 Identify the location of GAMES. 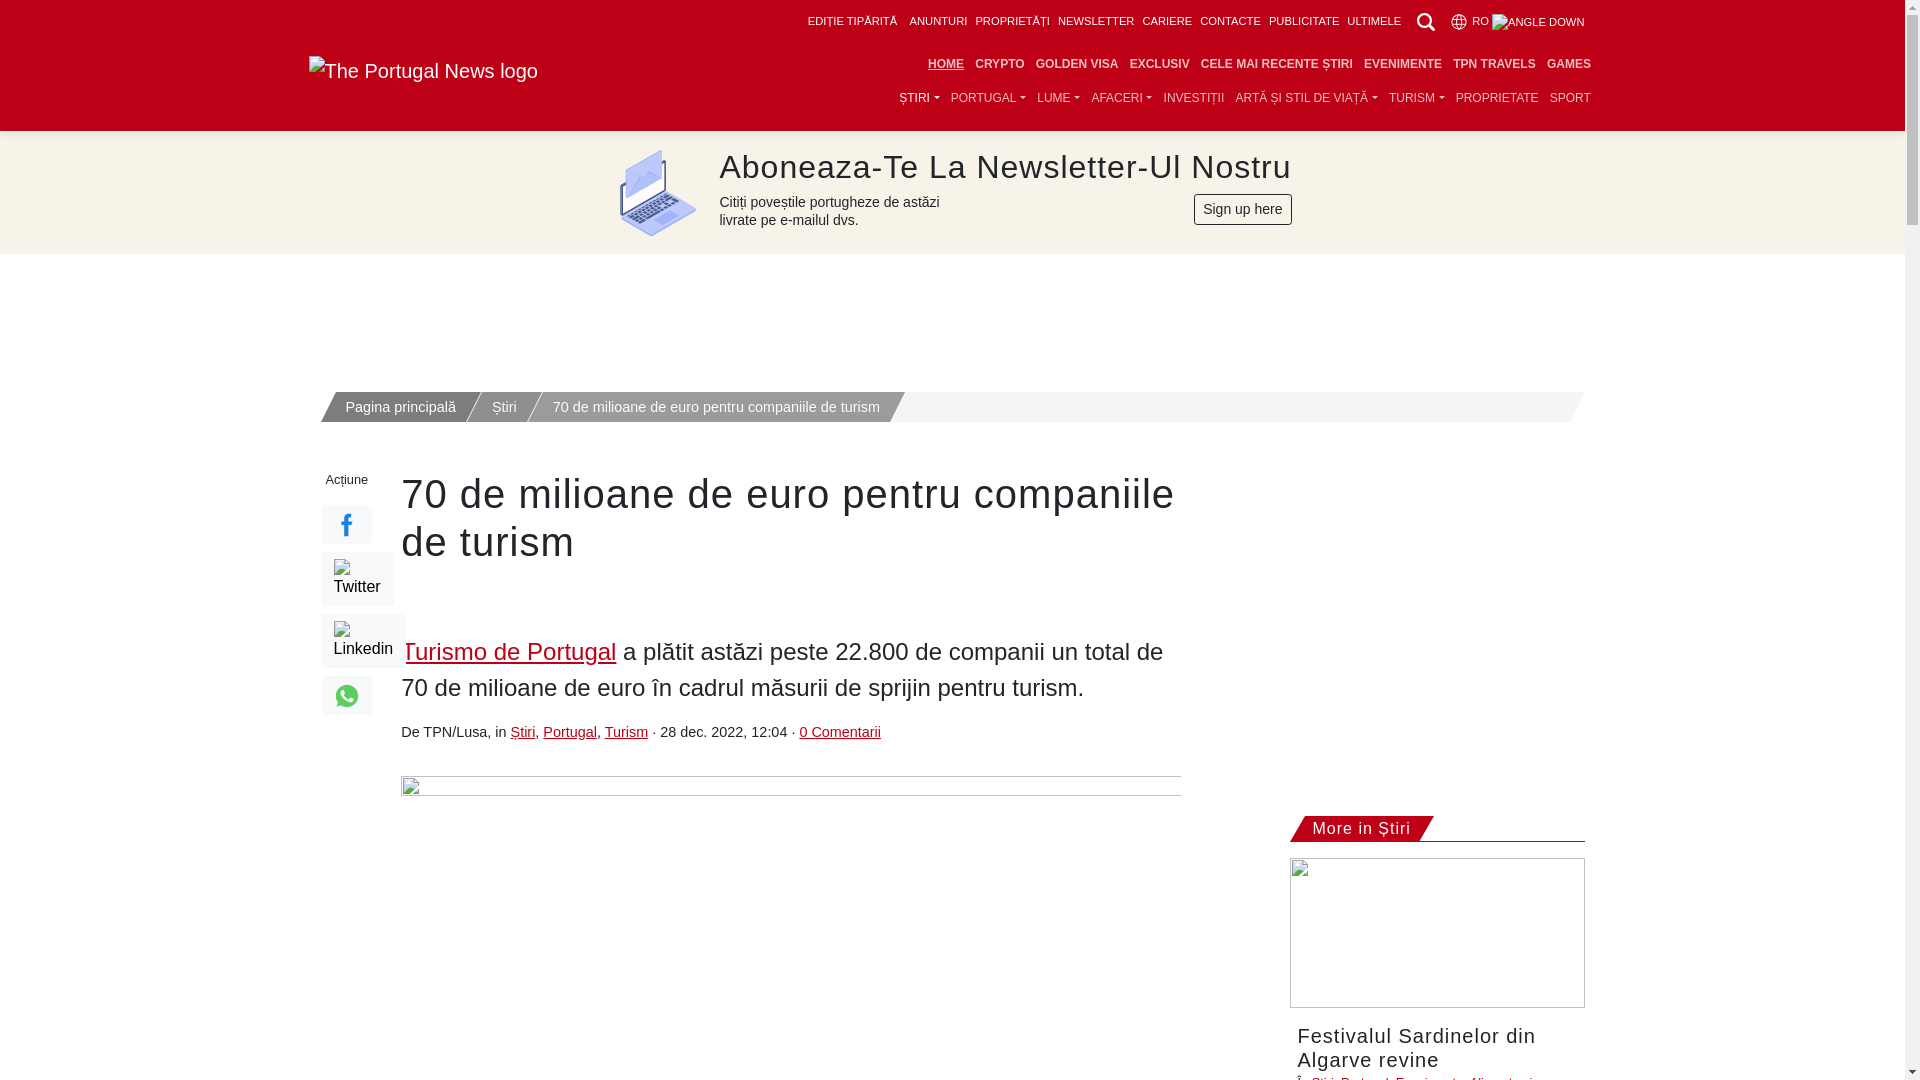
(1568, 64).